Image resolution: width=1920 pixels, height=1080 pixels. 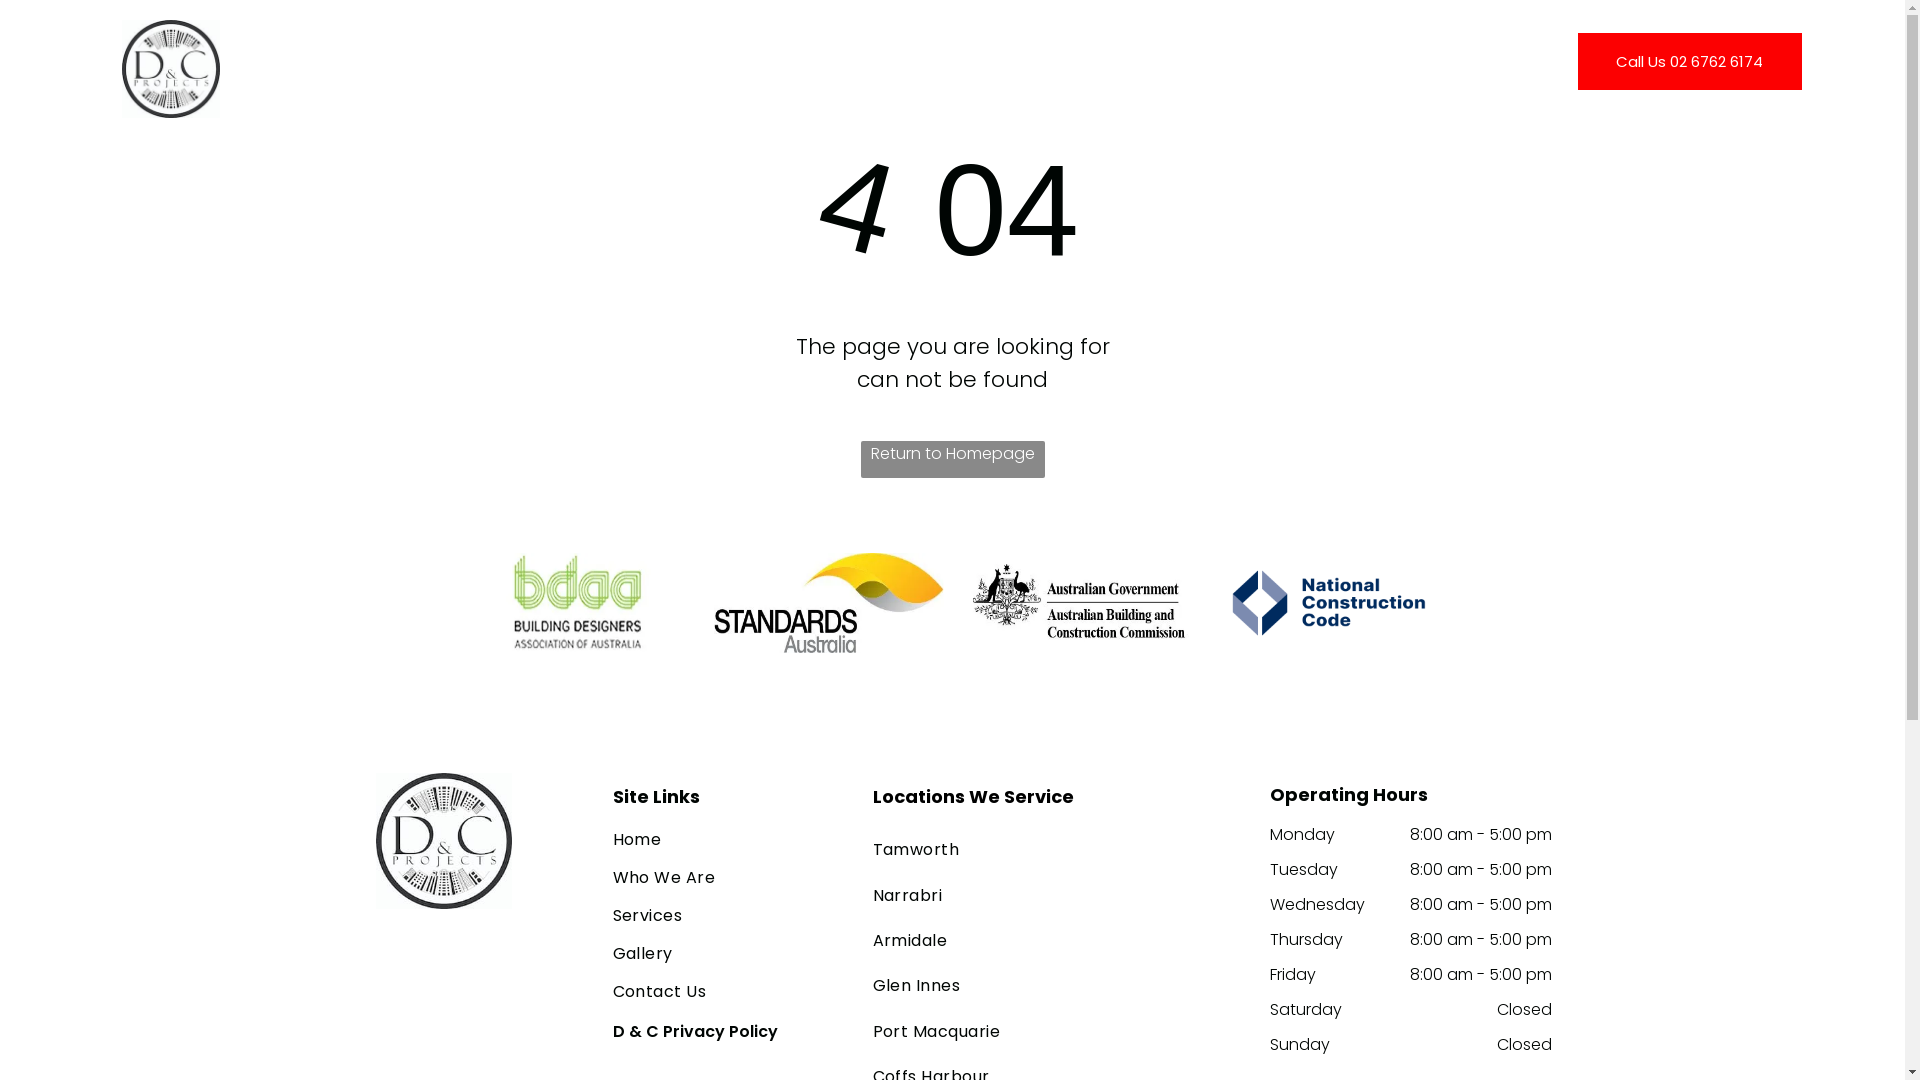 I want to click on https://bdaa.com.au/, so click(x=579, y=603).